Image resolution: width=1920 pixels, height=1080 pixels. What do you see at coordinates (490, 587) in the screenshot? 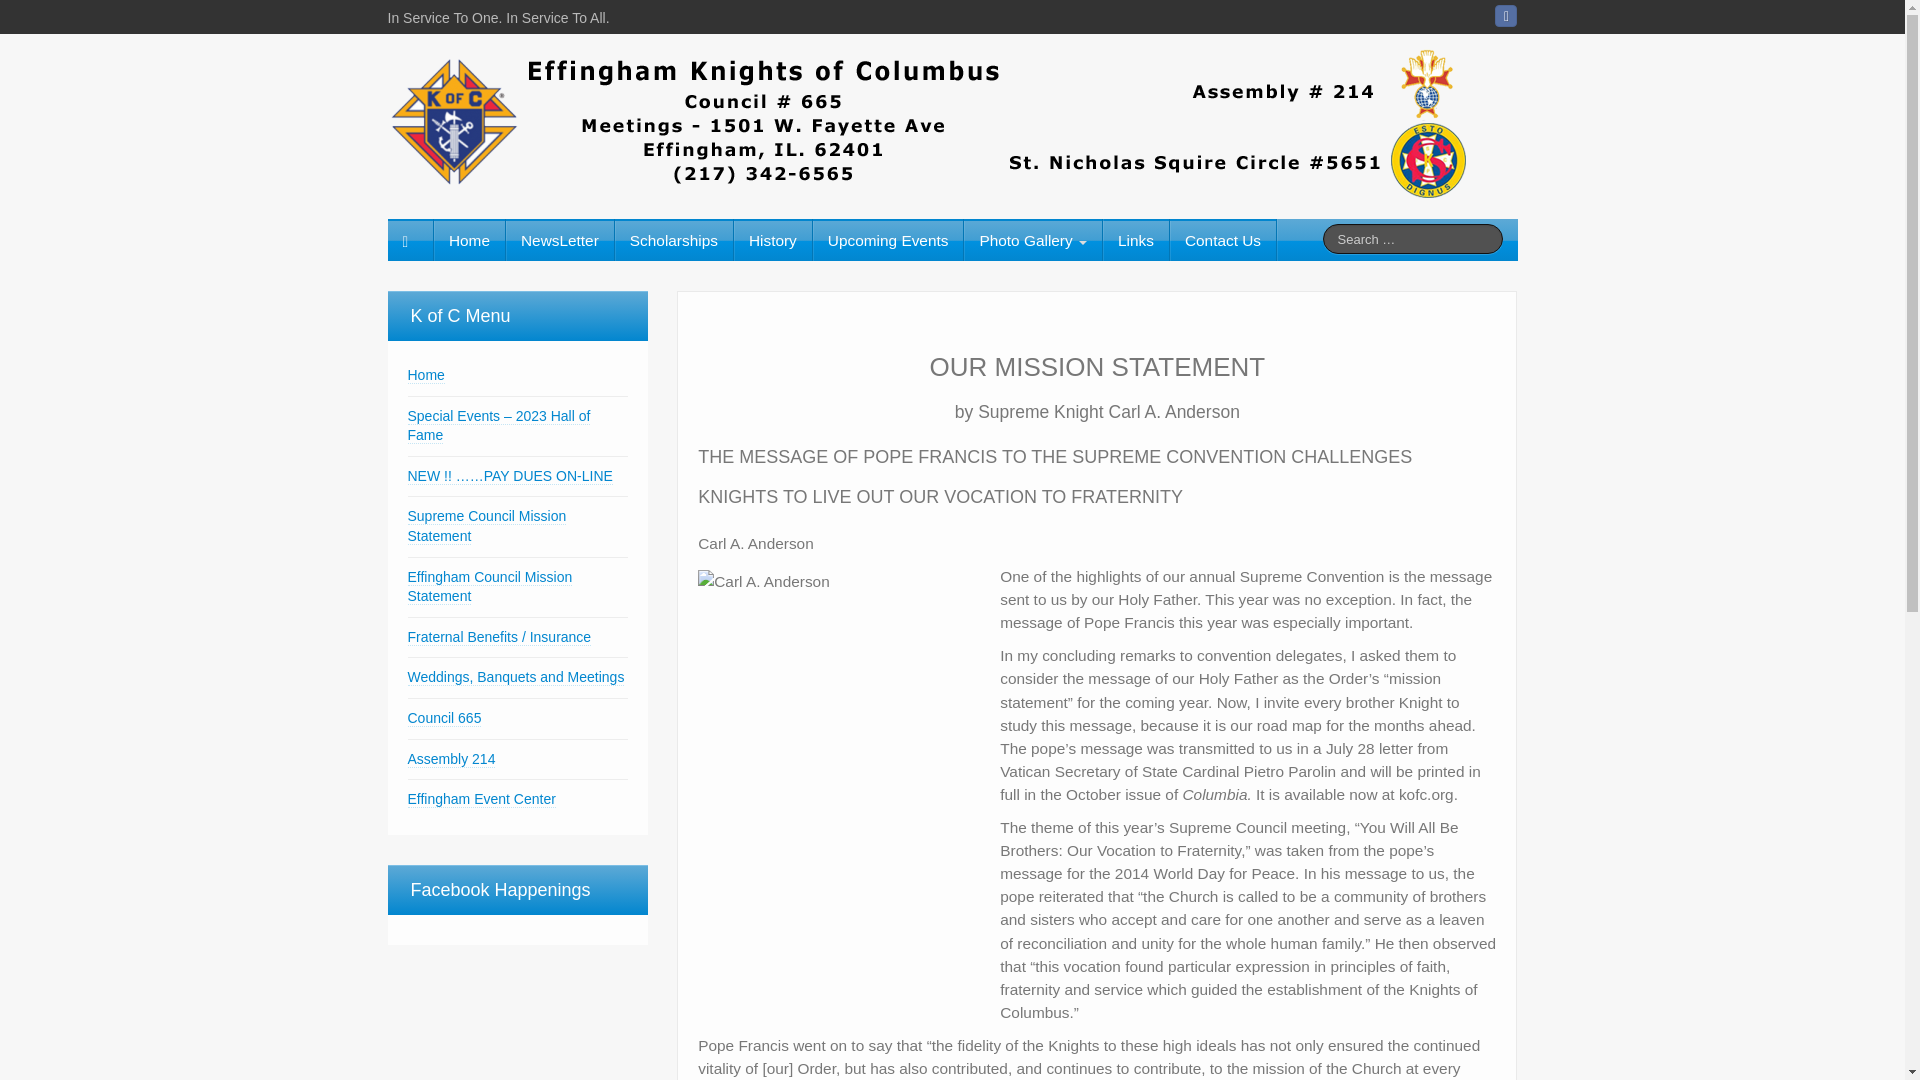
I see `Effingham Council Mission Statement` at bounding box center [490, 587].